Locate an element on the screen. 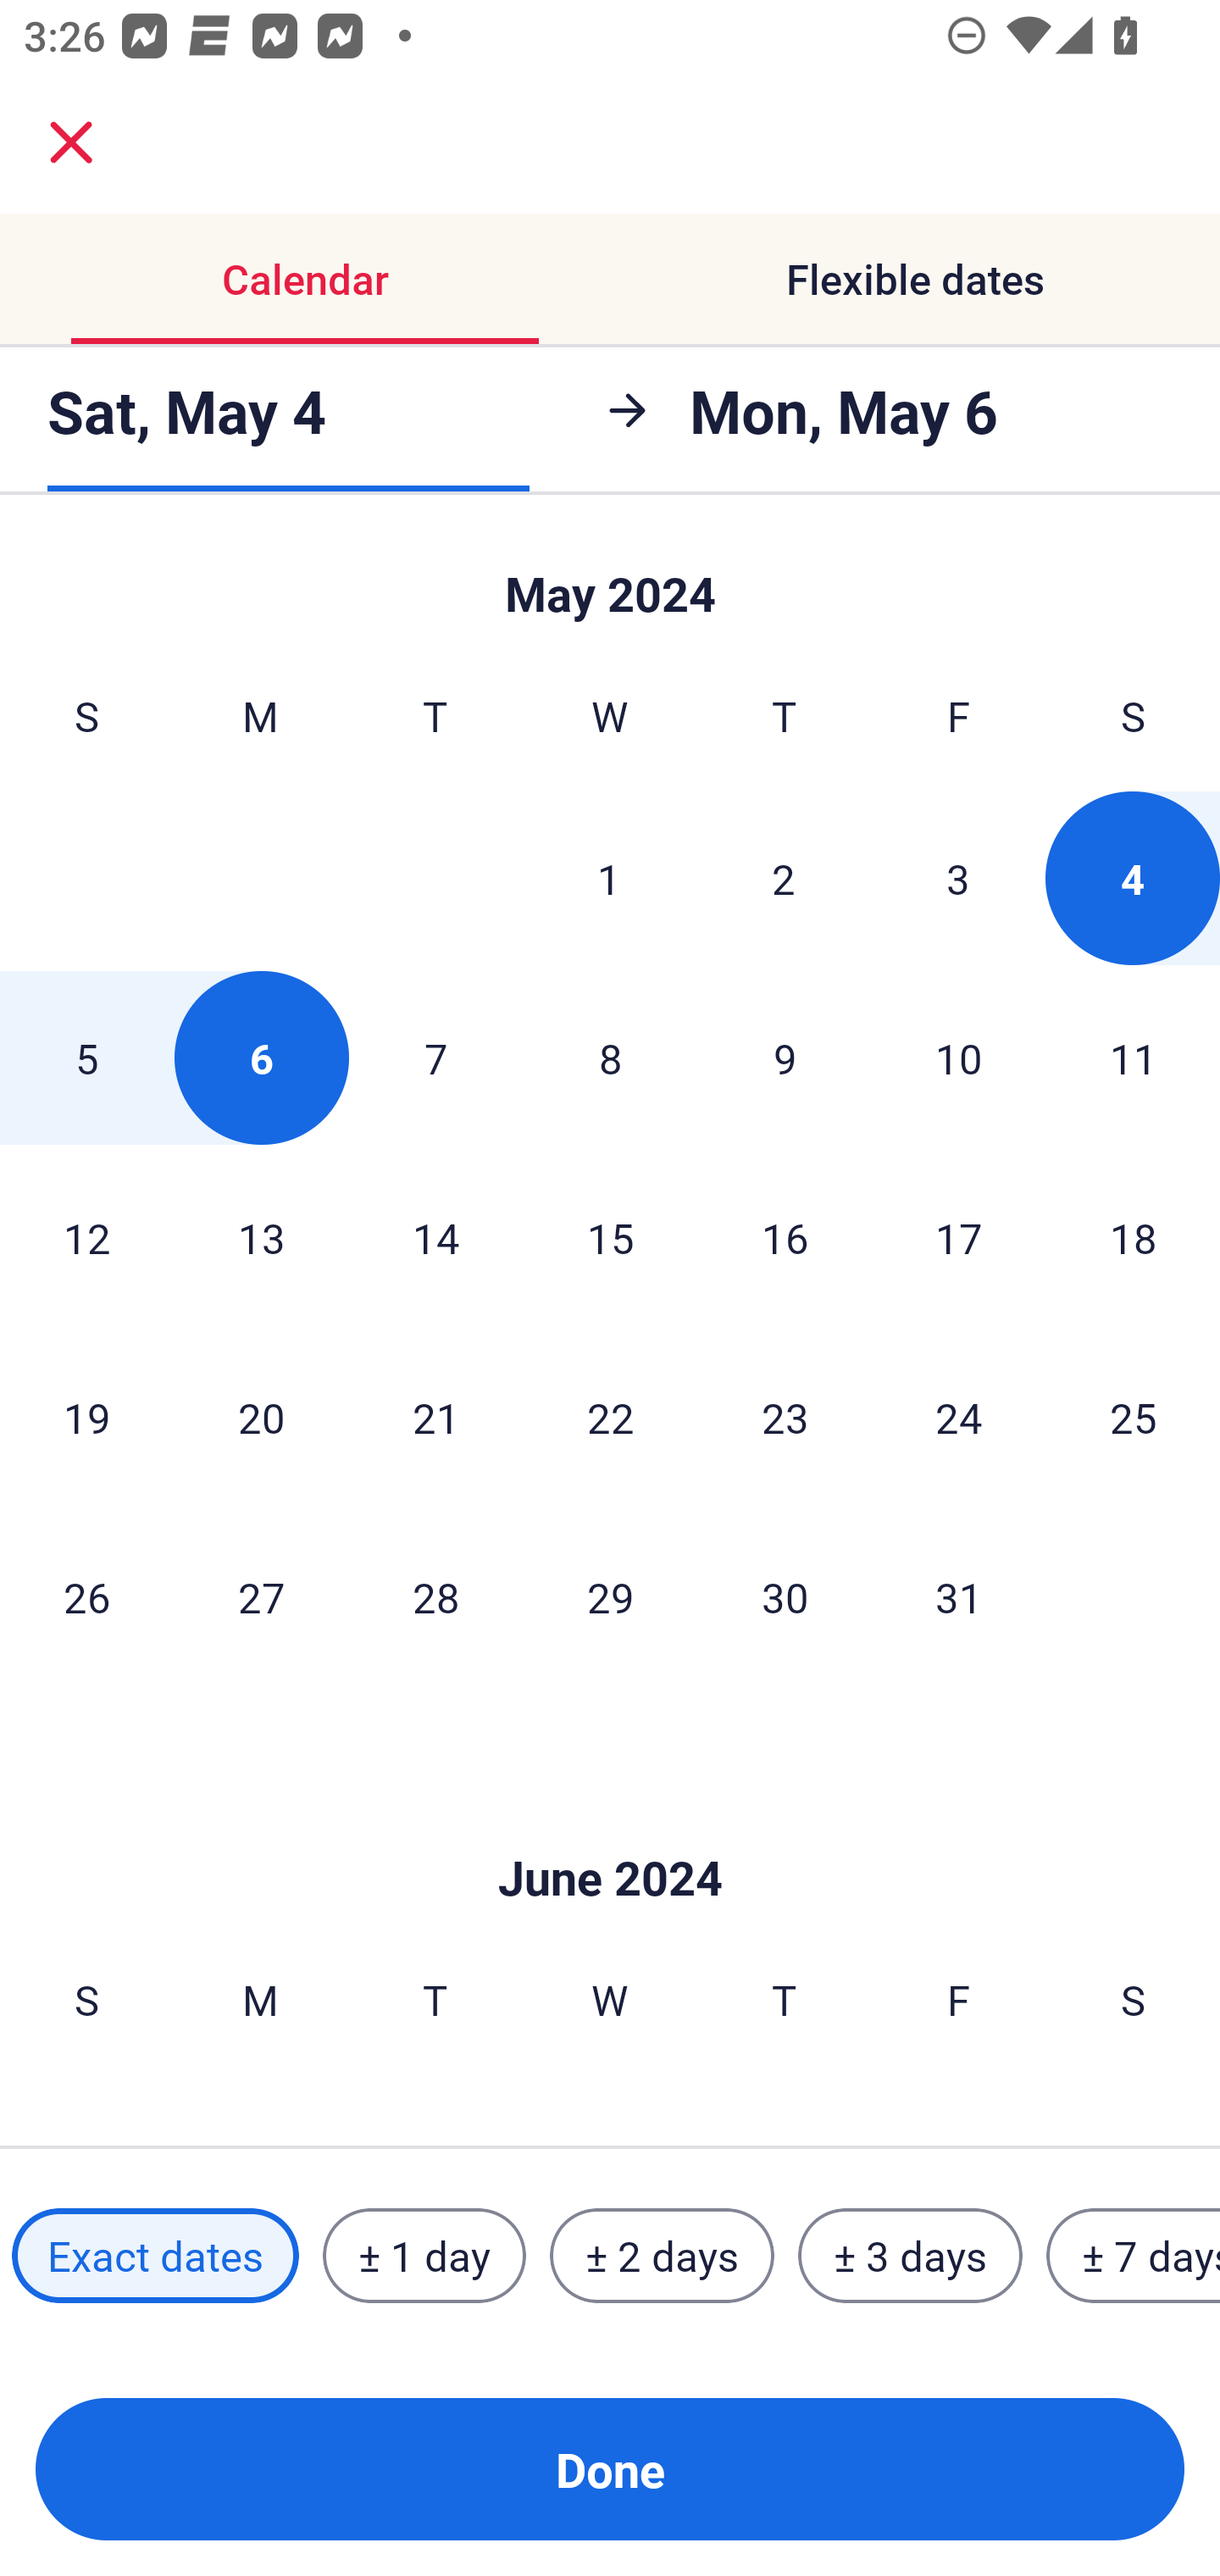 Image resolution: width=1220 pixels, height=2576 pixels. 17 Friday, May 17, 2024 is located at coordinates (959, 1237).